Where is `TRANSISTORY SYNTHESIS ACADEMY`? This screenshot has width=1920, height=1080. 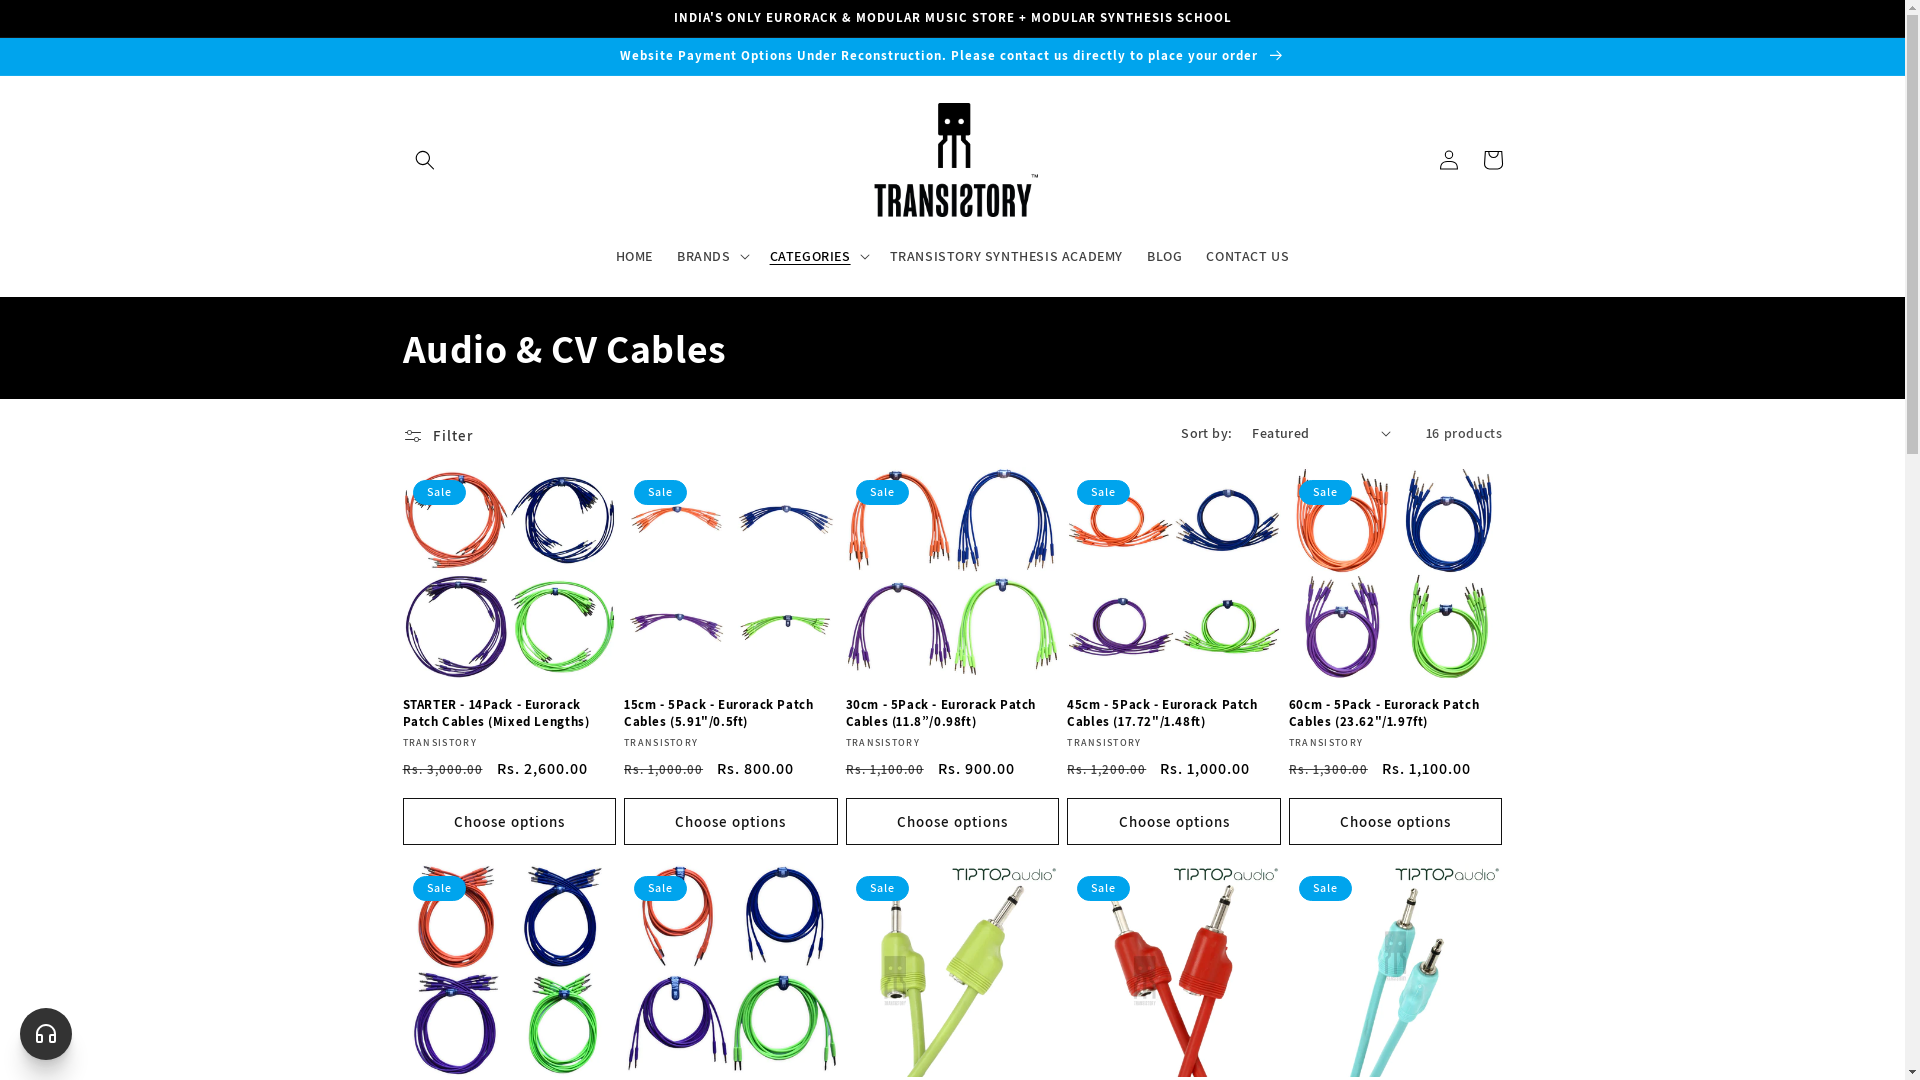 TRANSISTORY SYNTHESIS ACADEMY is located at coordinates (1006, 255).